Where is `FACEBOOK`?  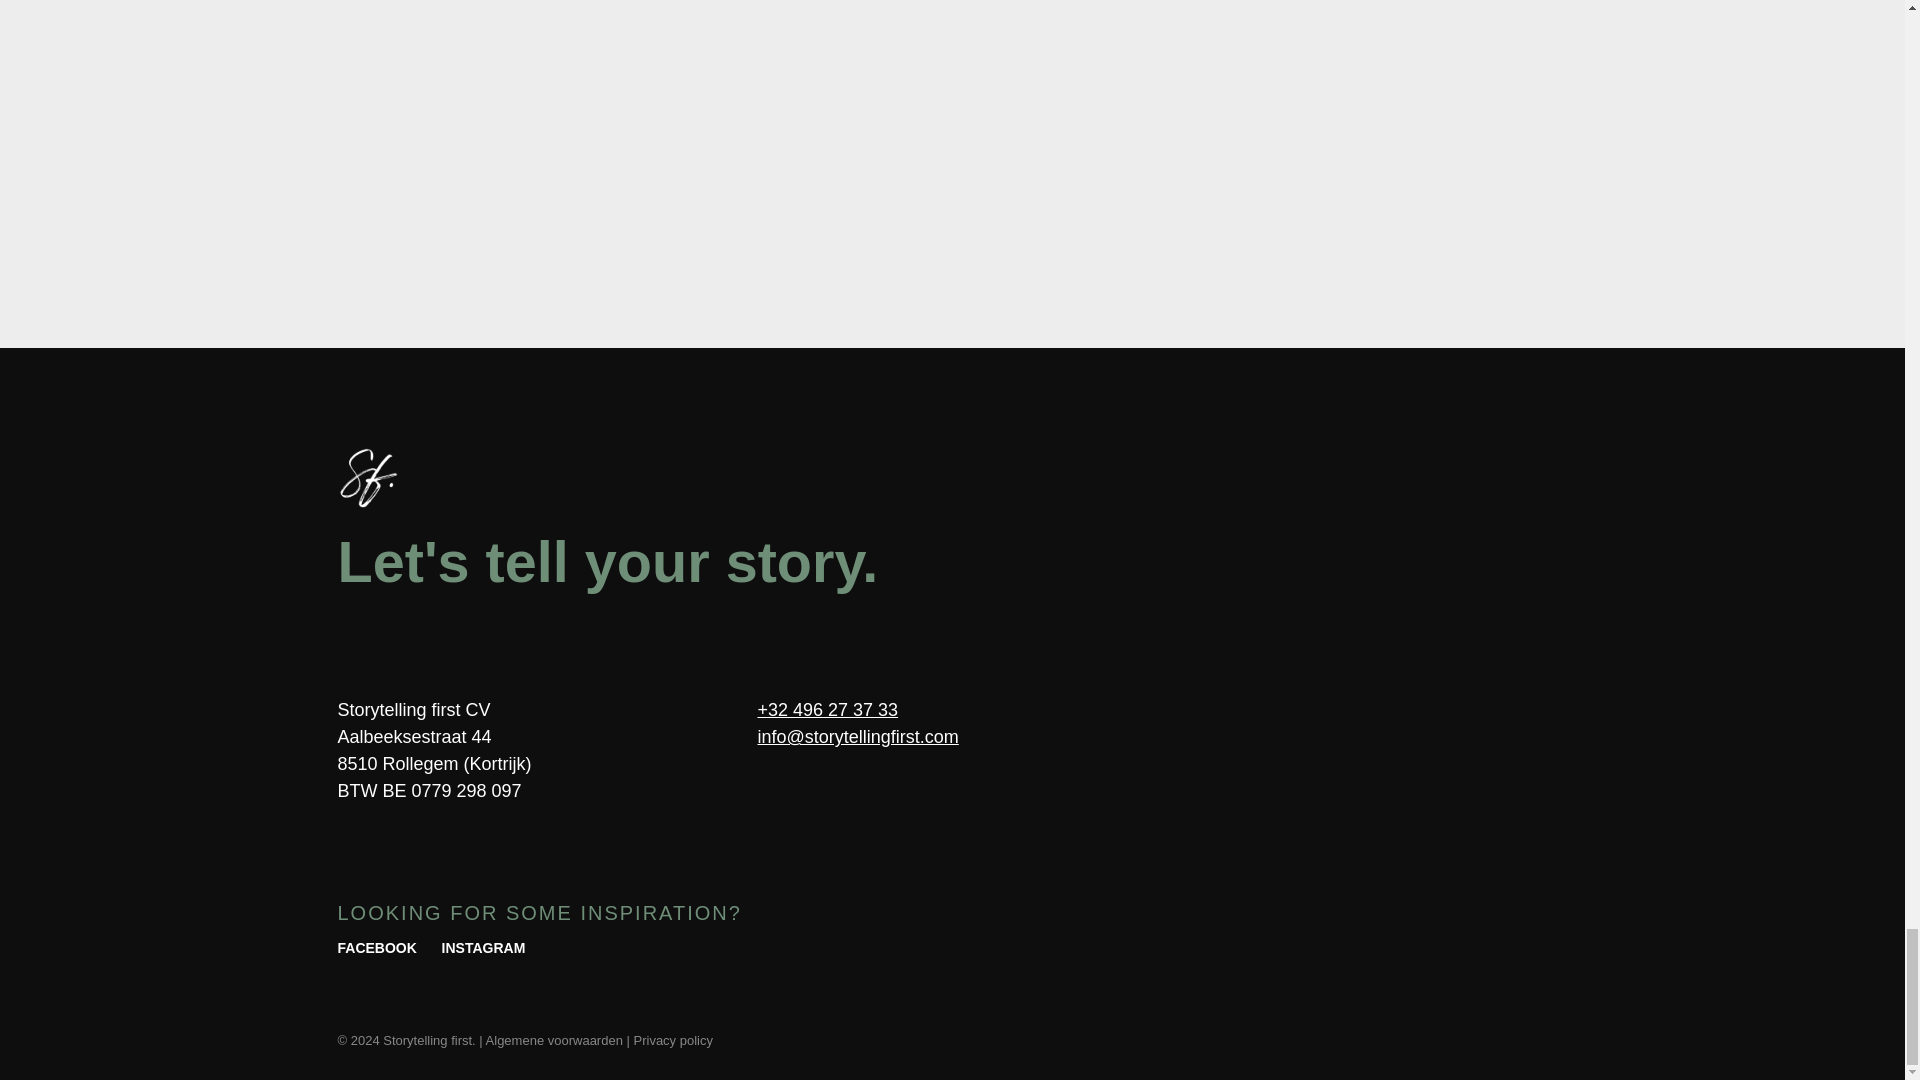
FACEBOOK is located at coordinates (376, 952).